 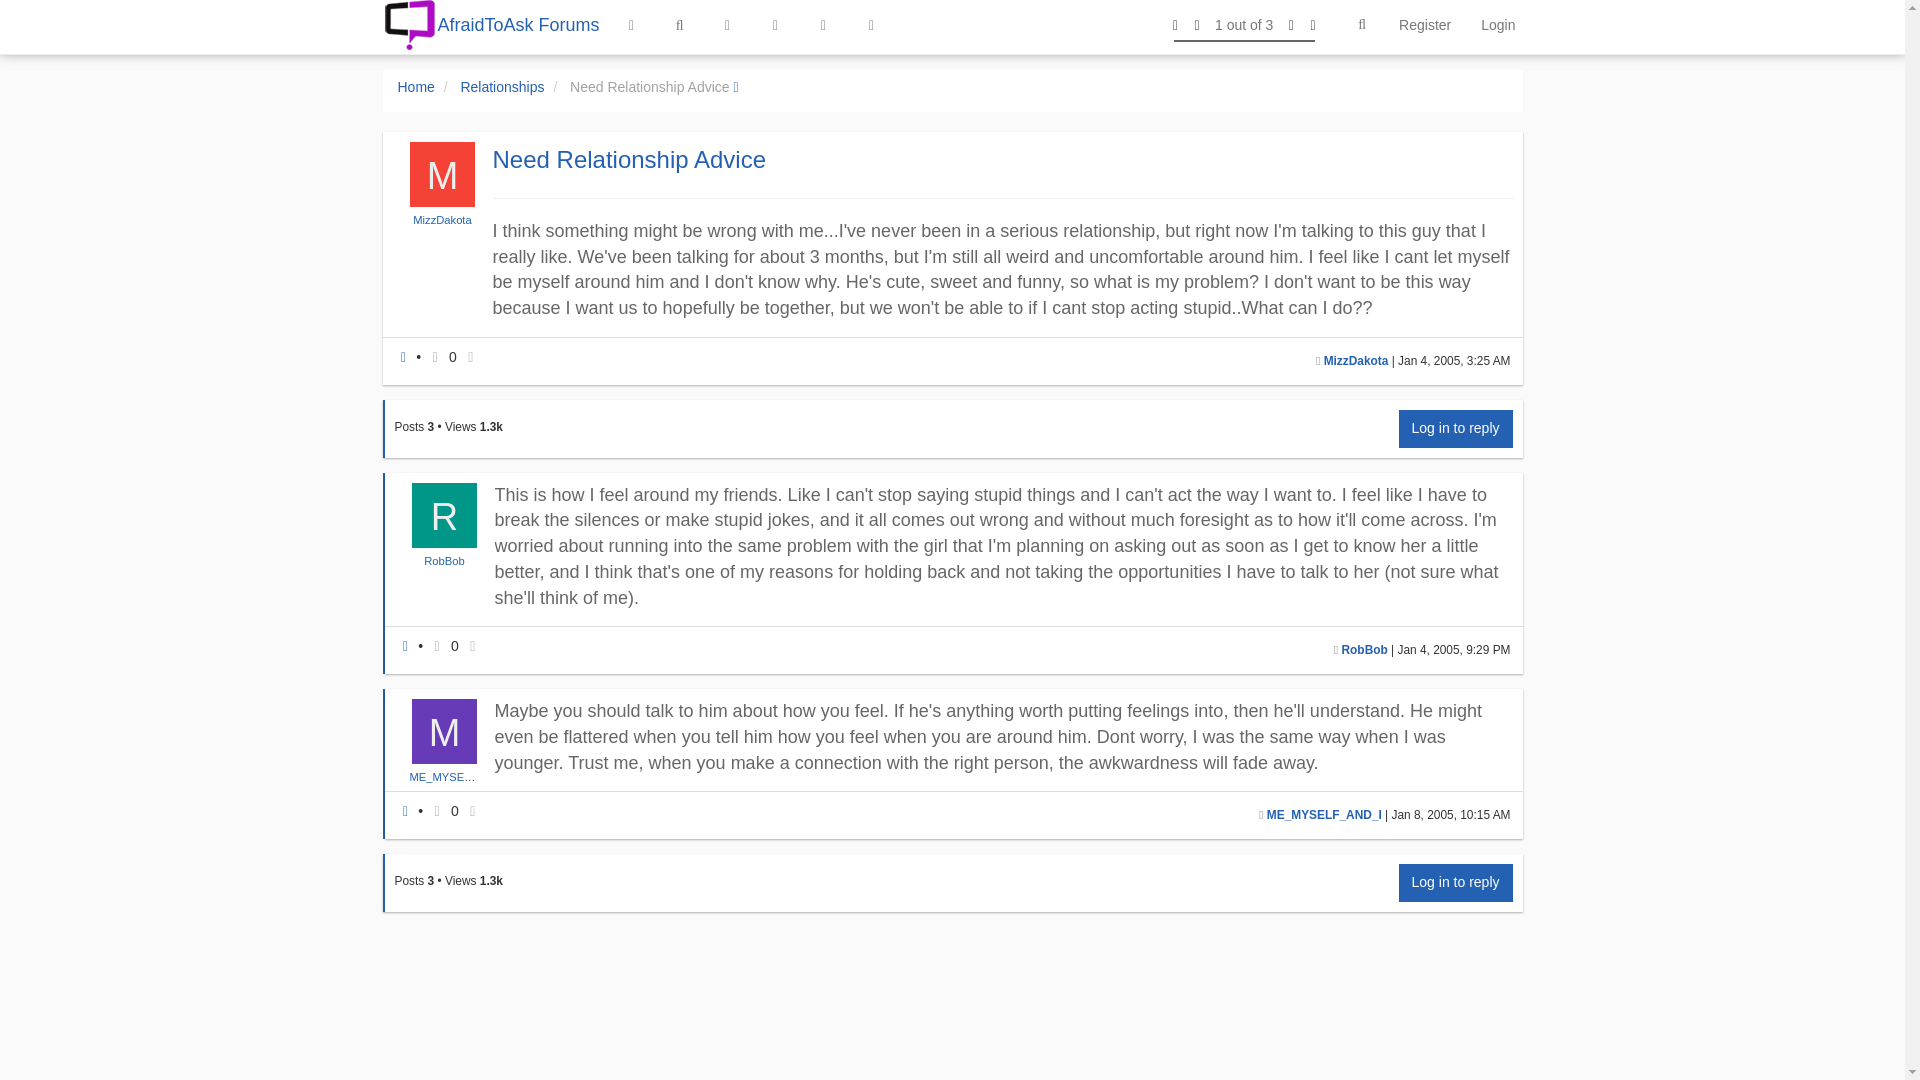 I want to click on MizzDakota, so click(x=442, y=219).